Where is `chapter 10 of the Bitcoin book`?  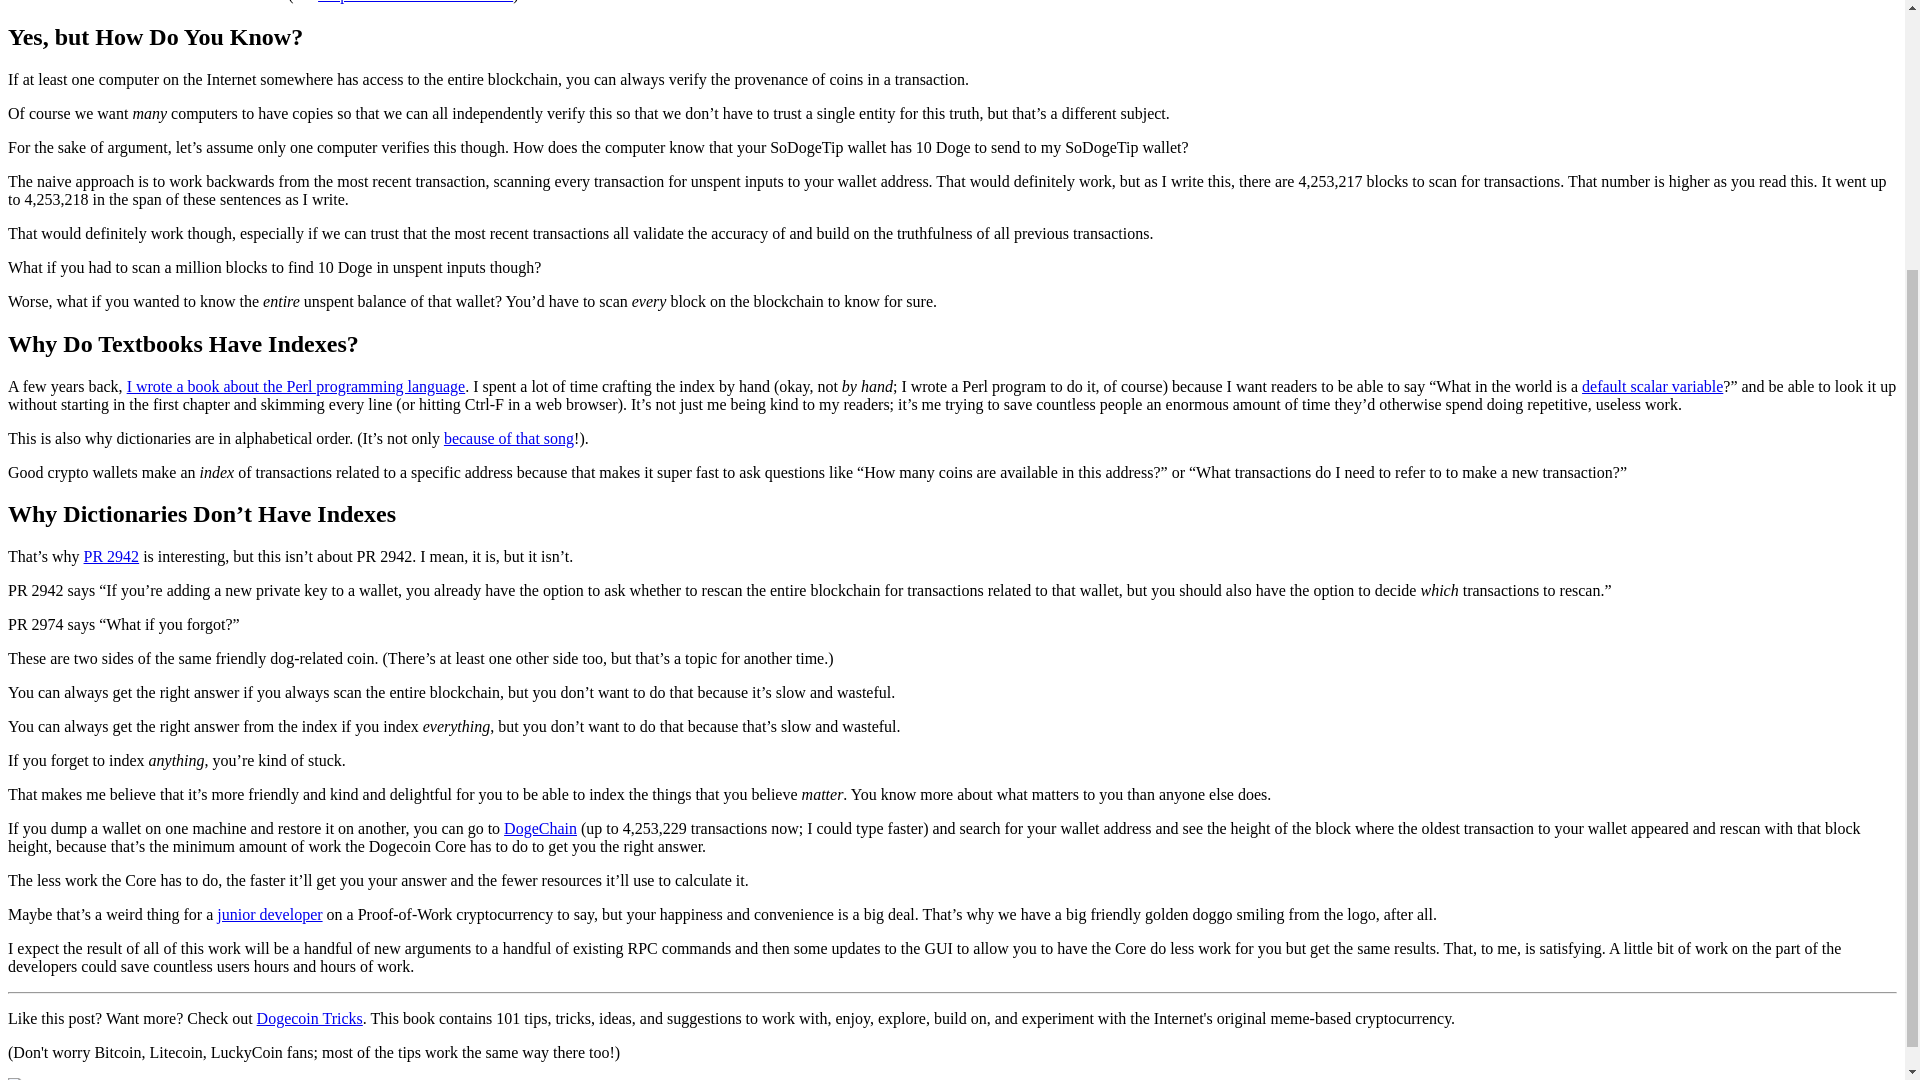 chapter 10 of the Bitcoin book is located at coordinates (415, 2).